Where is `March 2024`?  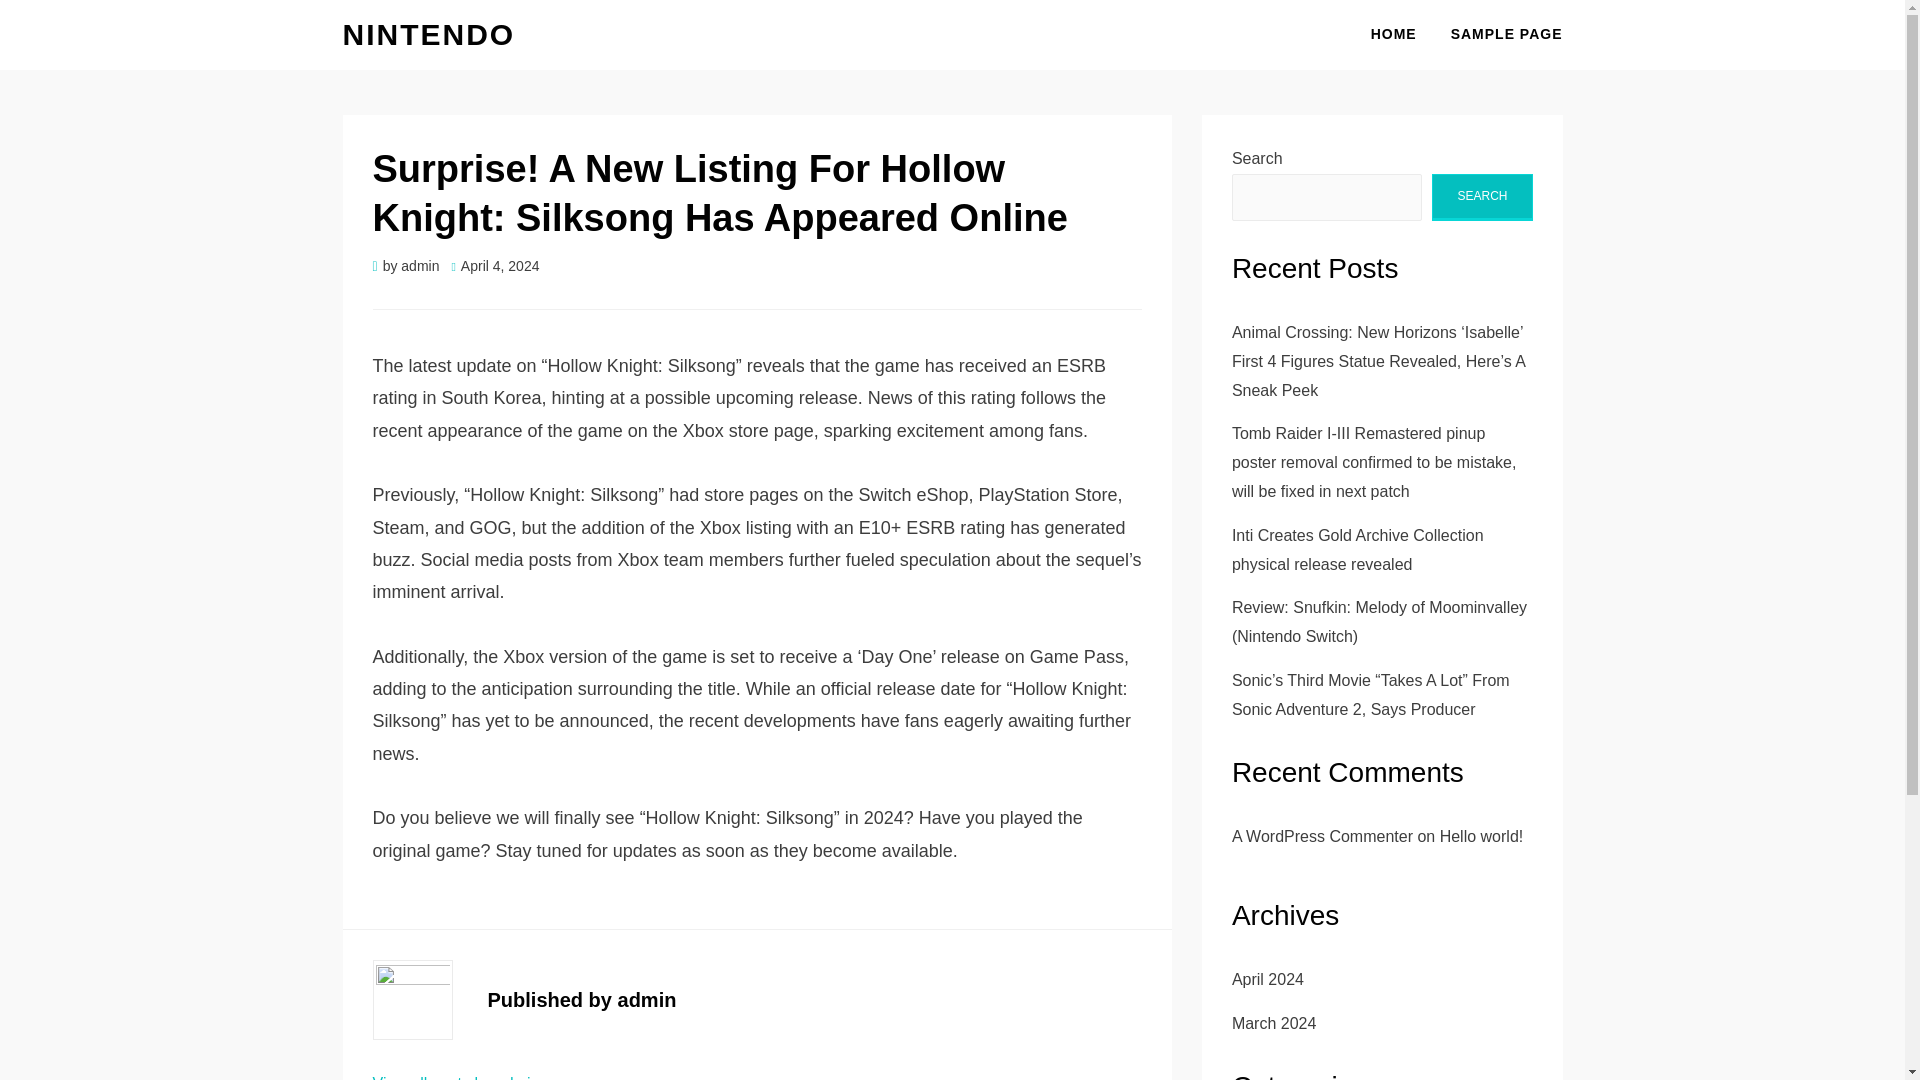
March 2024 is located at coordinates (1274, 1024).